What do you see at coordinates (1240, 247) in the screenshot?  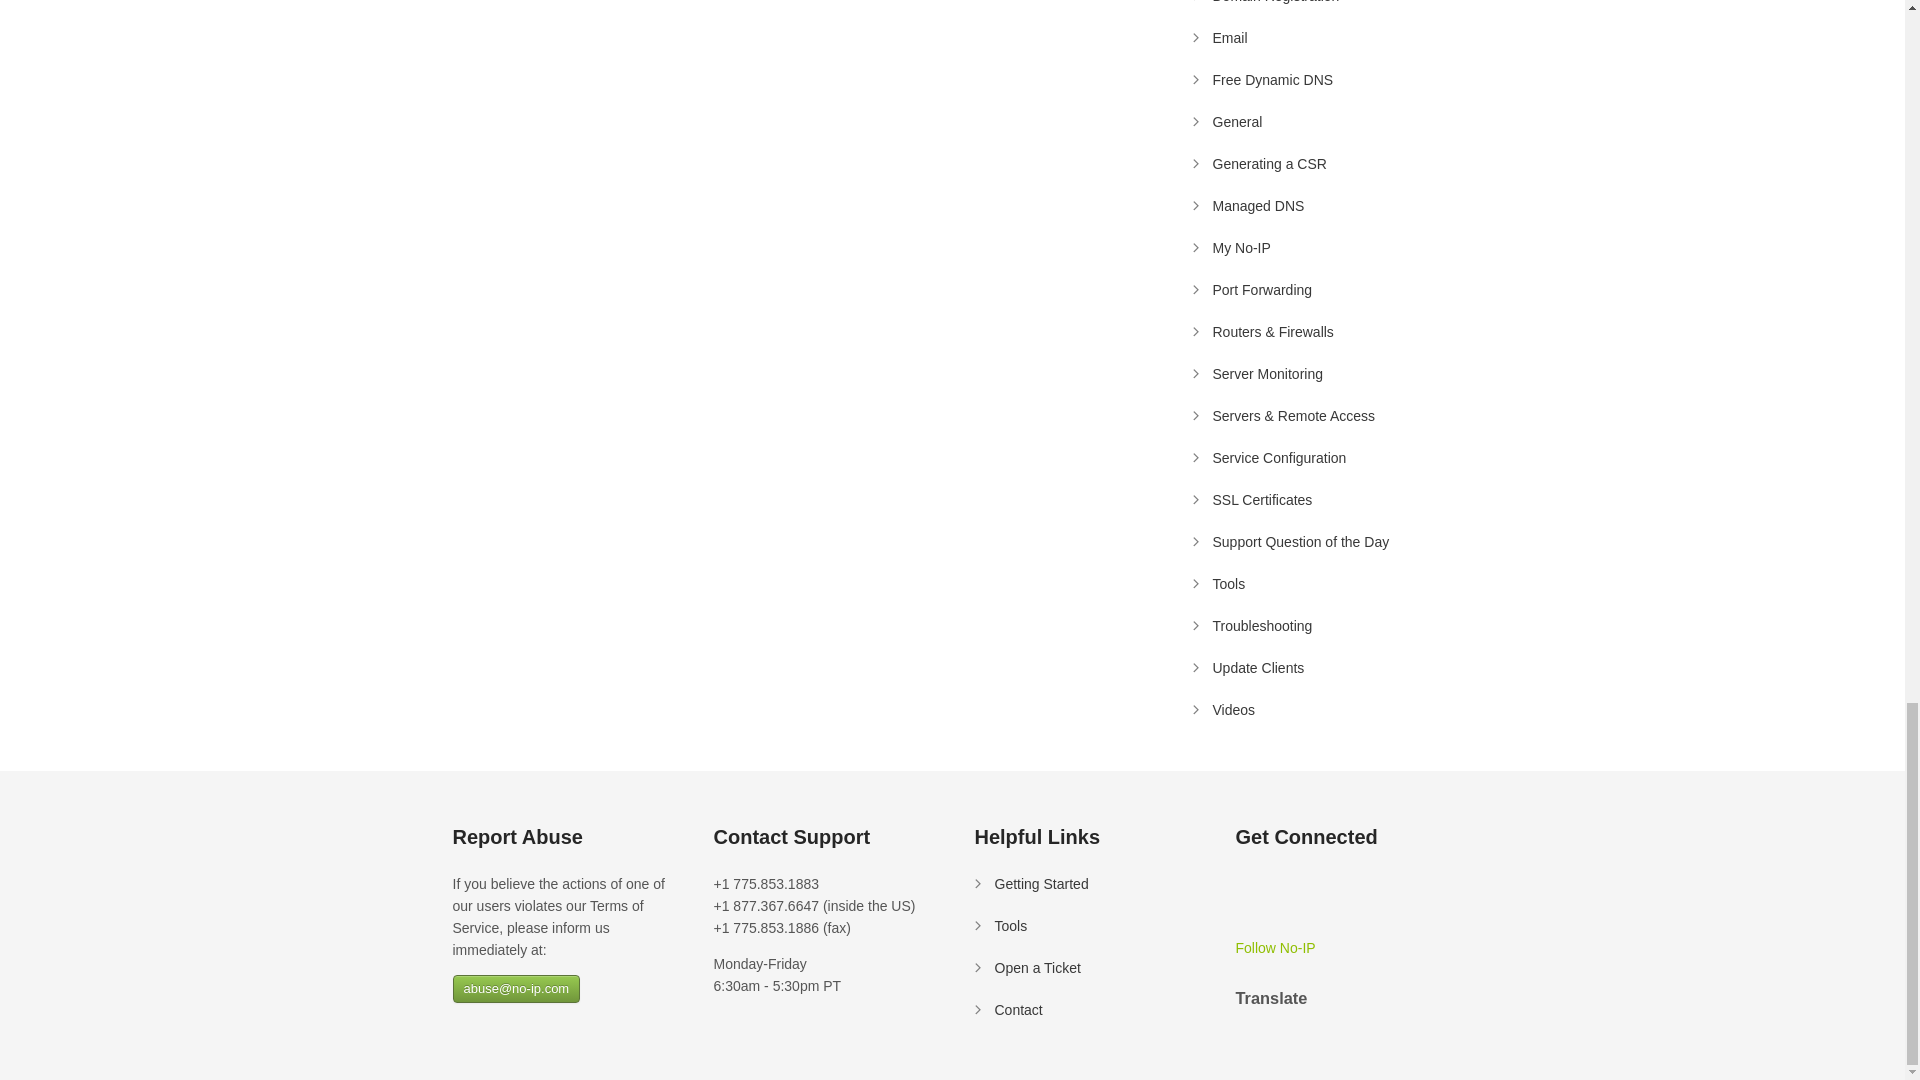 I see `View all posts filed under My No-IP` at bounding box center [1240, 247].